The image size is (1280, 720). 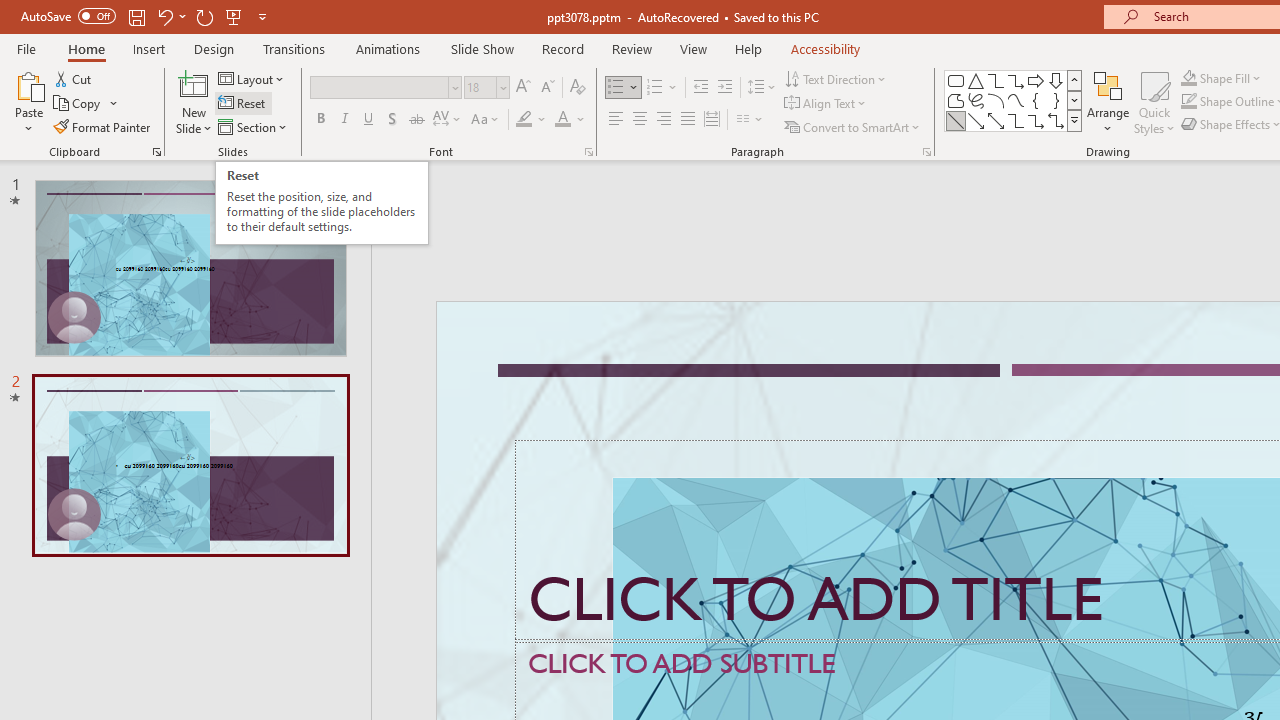 What do you see at coordinates (1074, 120) in the screenshot?
I see `Shapes` at bounding box center [1074, 120].